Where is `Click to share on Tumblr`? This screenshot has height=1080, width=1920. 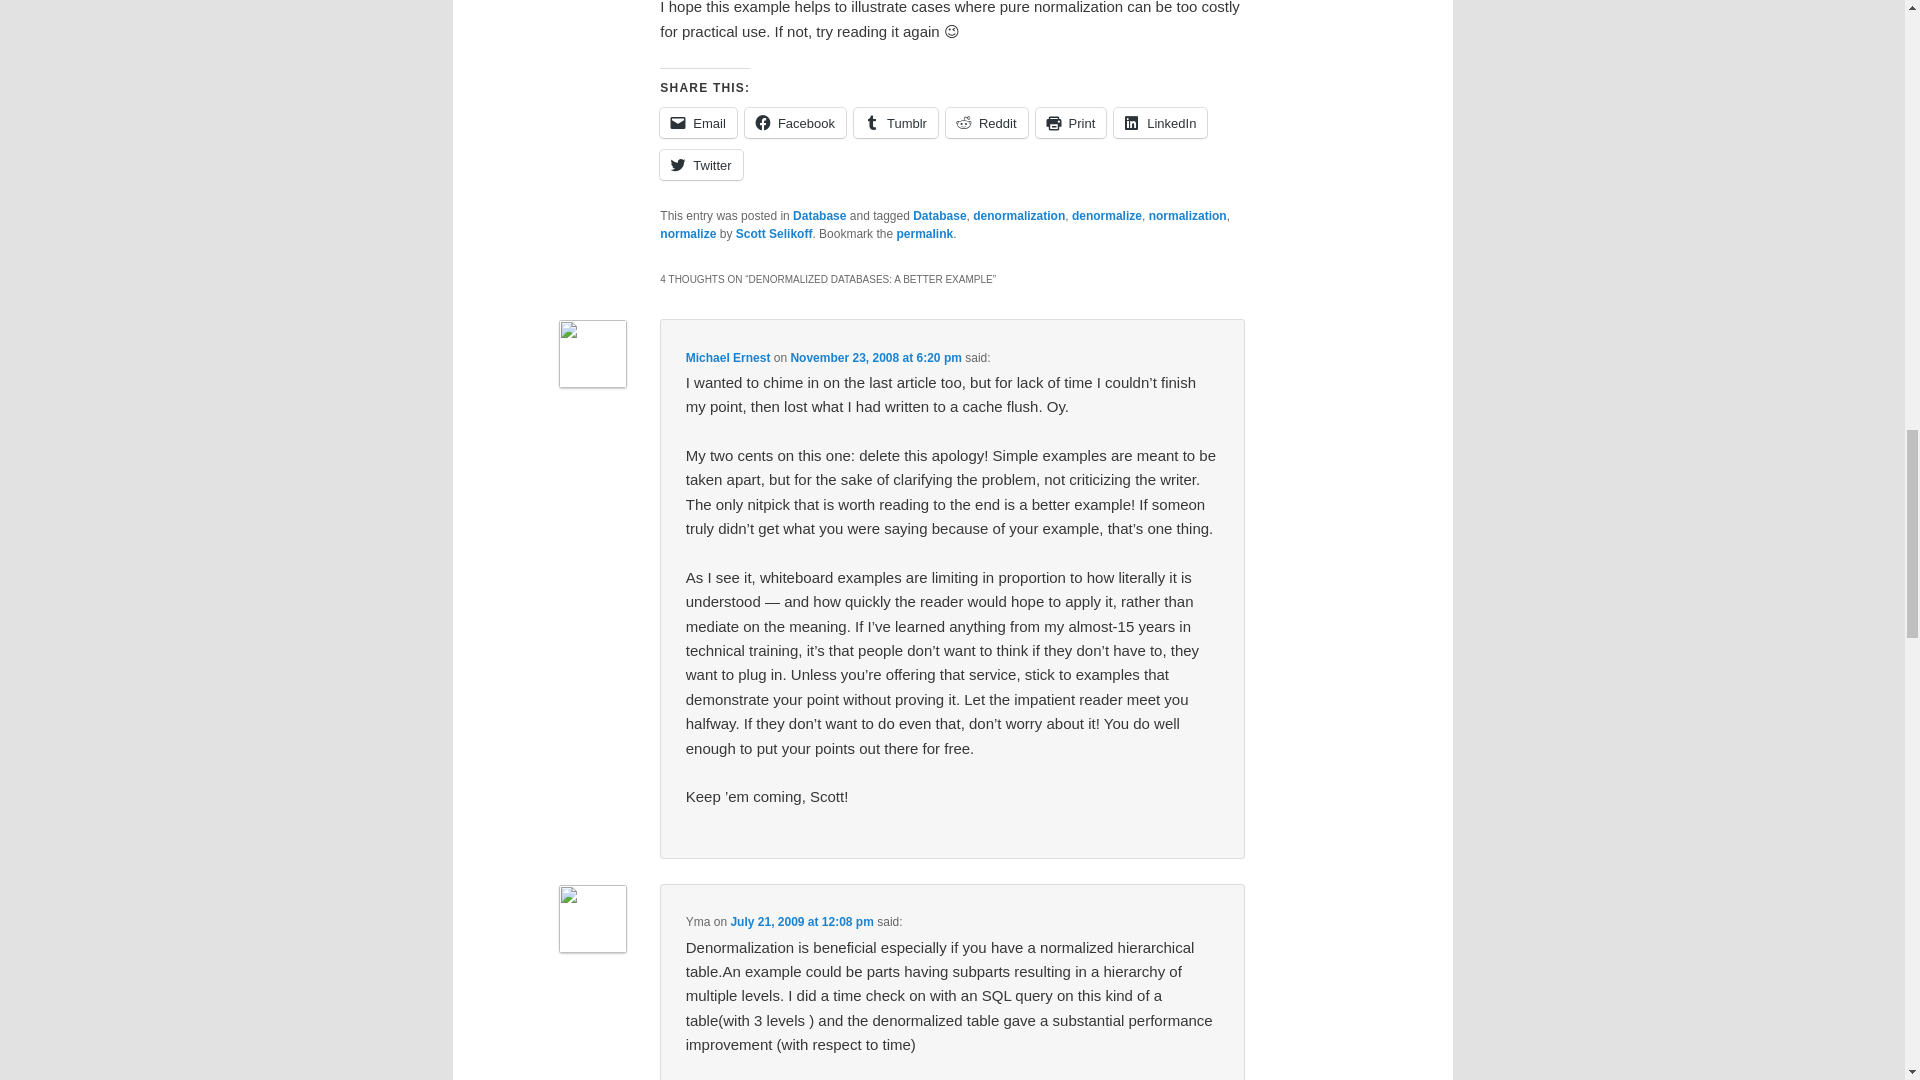
Click to share on Tumblr is located at coordinates (896, 123).